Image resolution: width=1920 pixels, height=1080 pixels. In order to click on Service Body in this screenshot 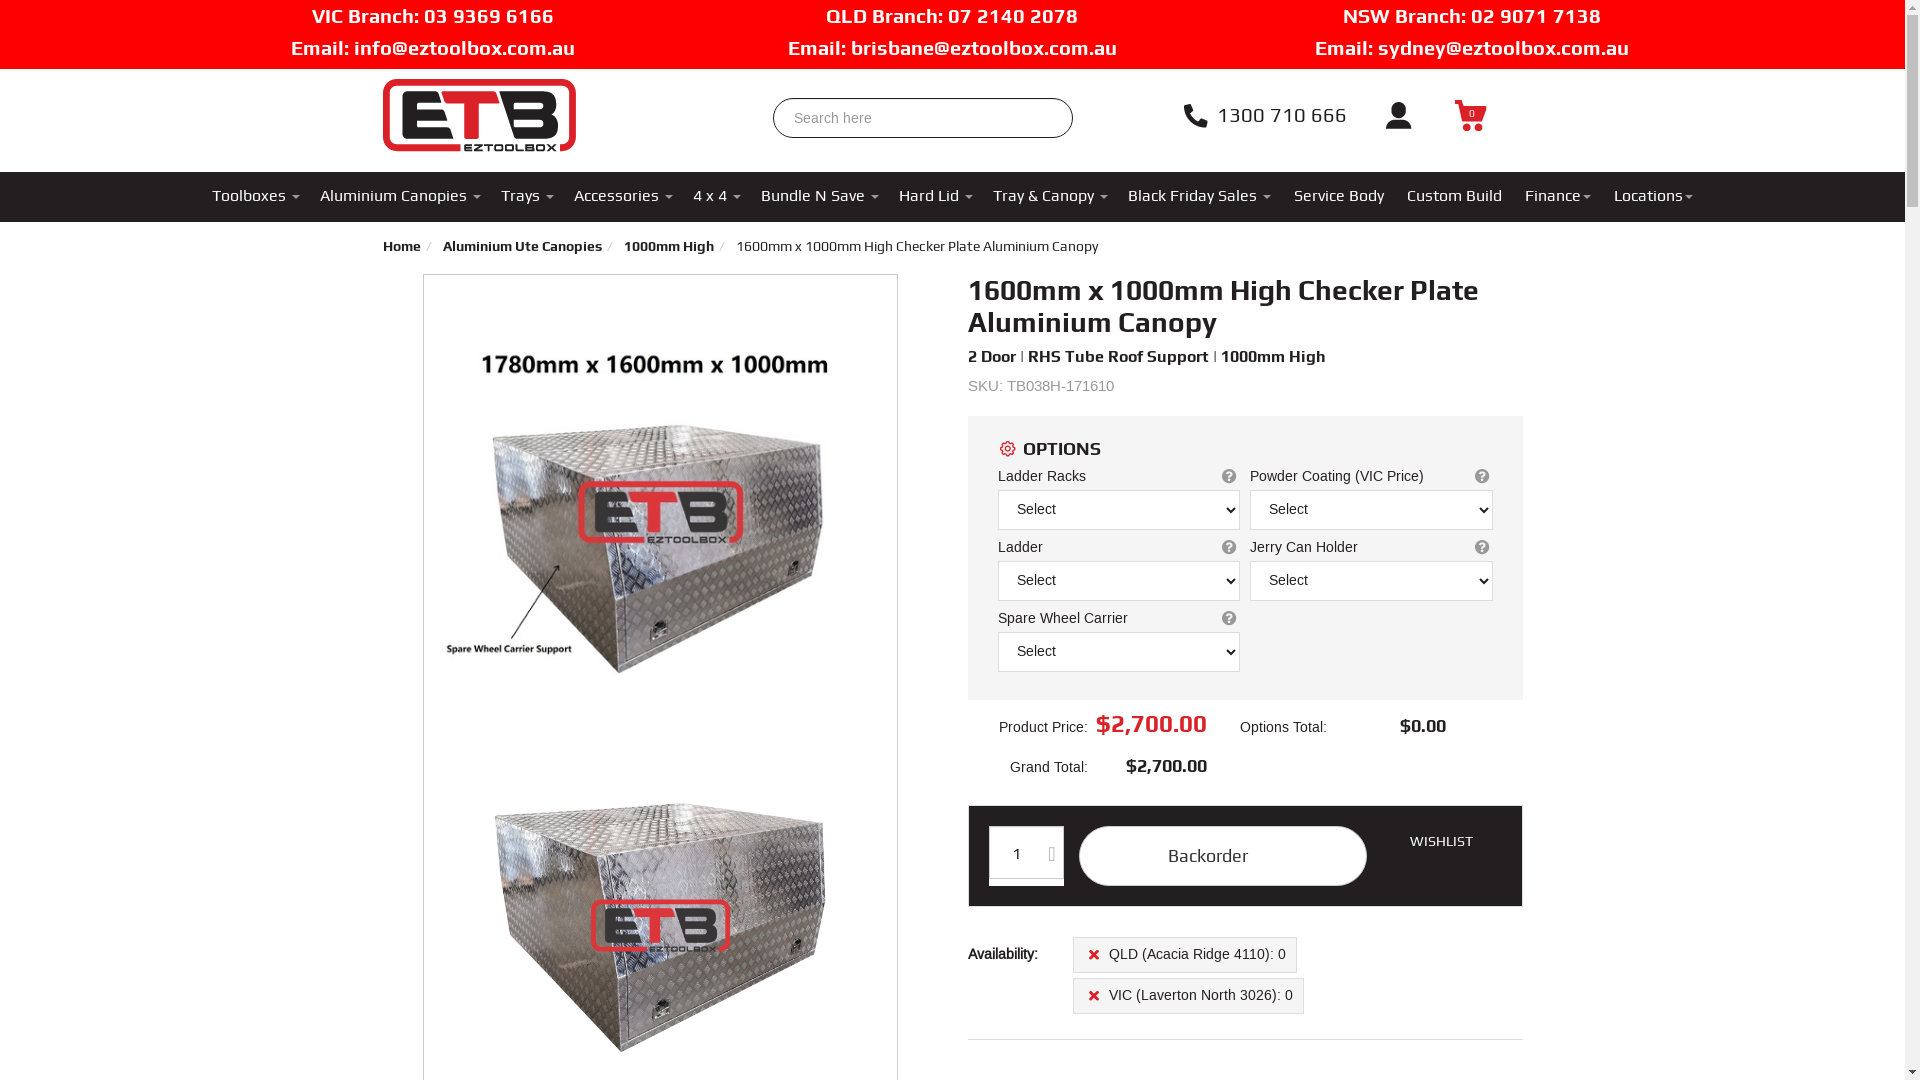, I will do `click(1339, 197)`.